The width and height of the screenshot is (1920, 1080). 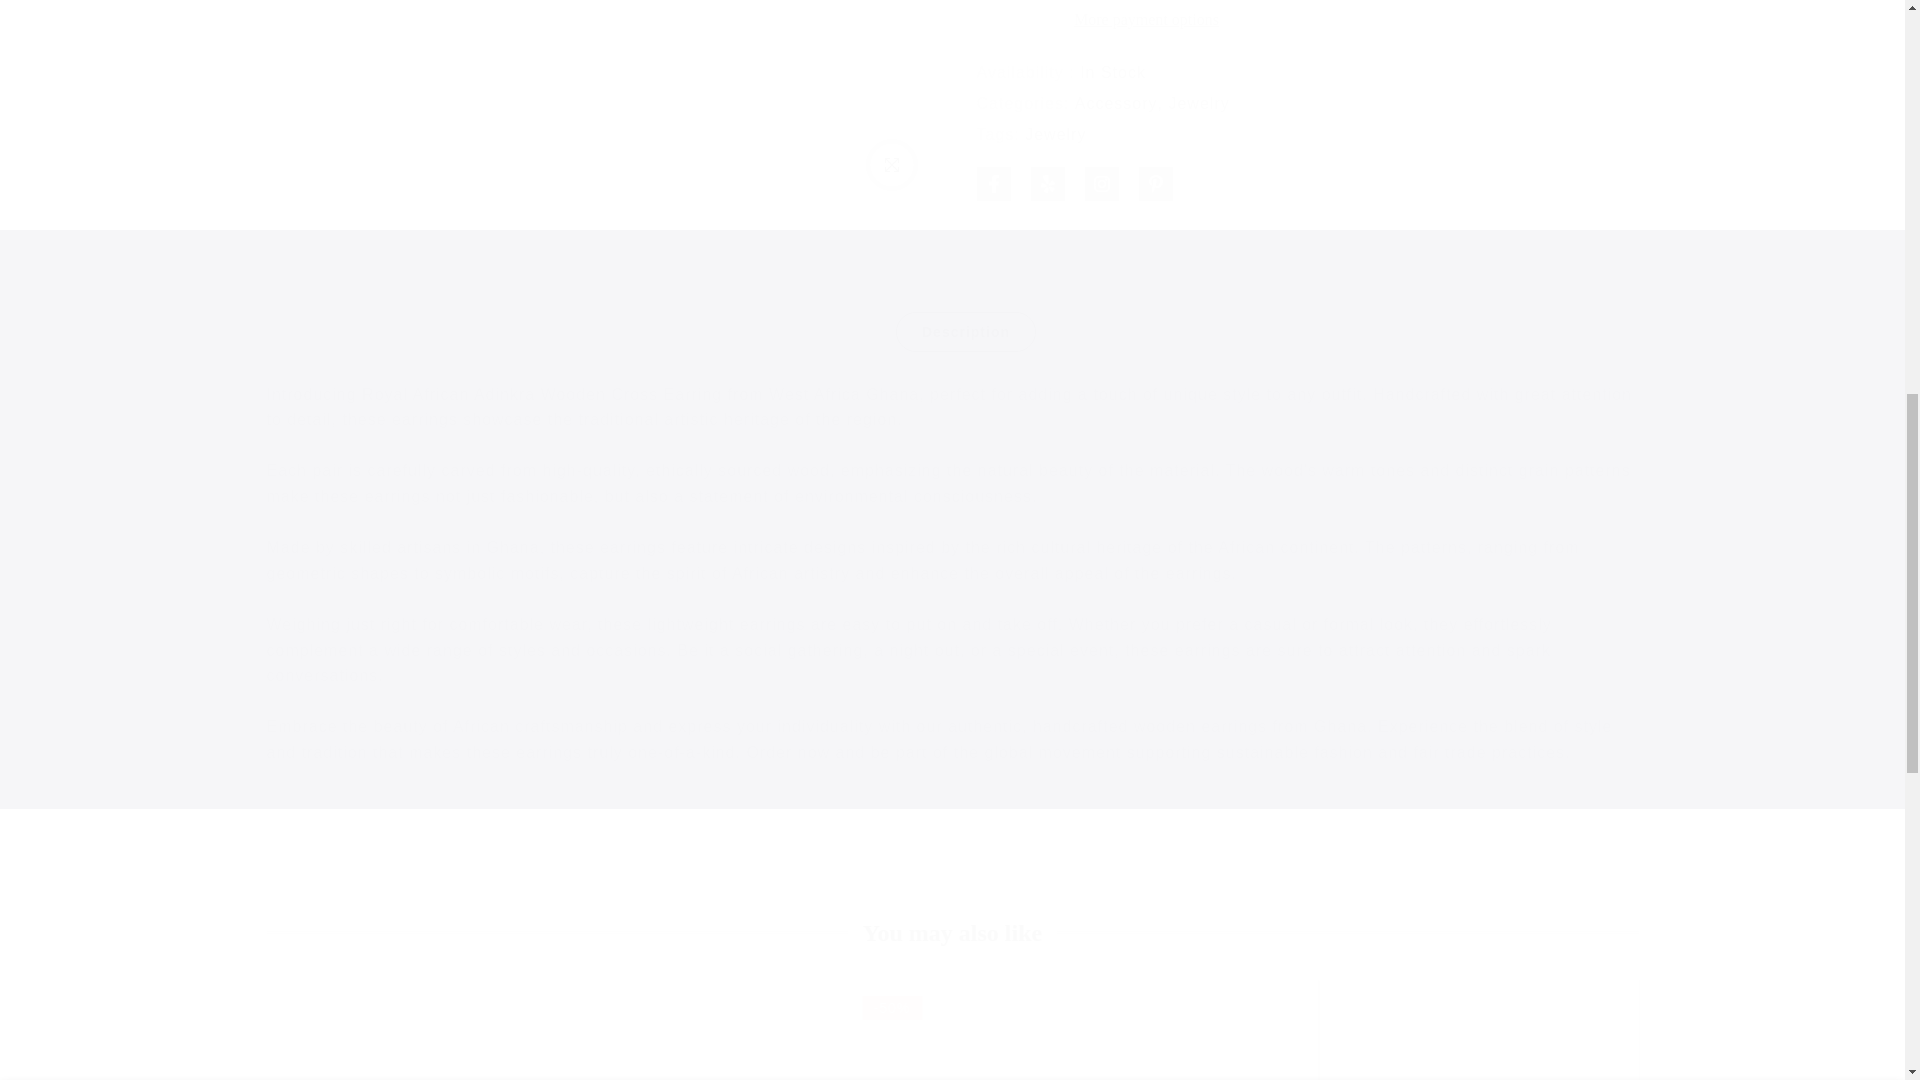 What do you see at coordinates (1100, 42) in the screenshot?
I see `Share on Instagram` at bounding box center [1100, 42].